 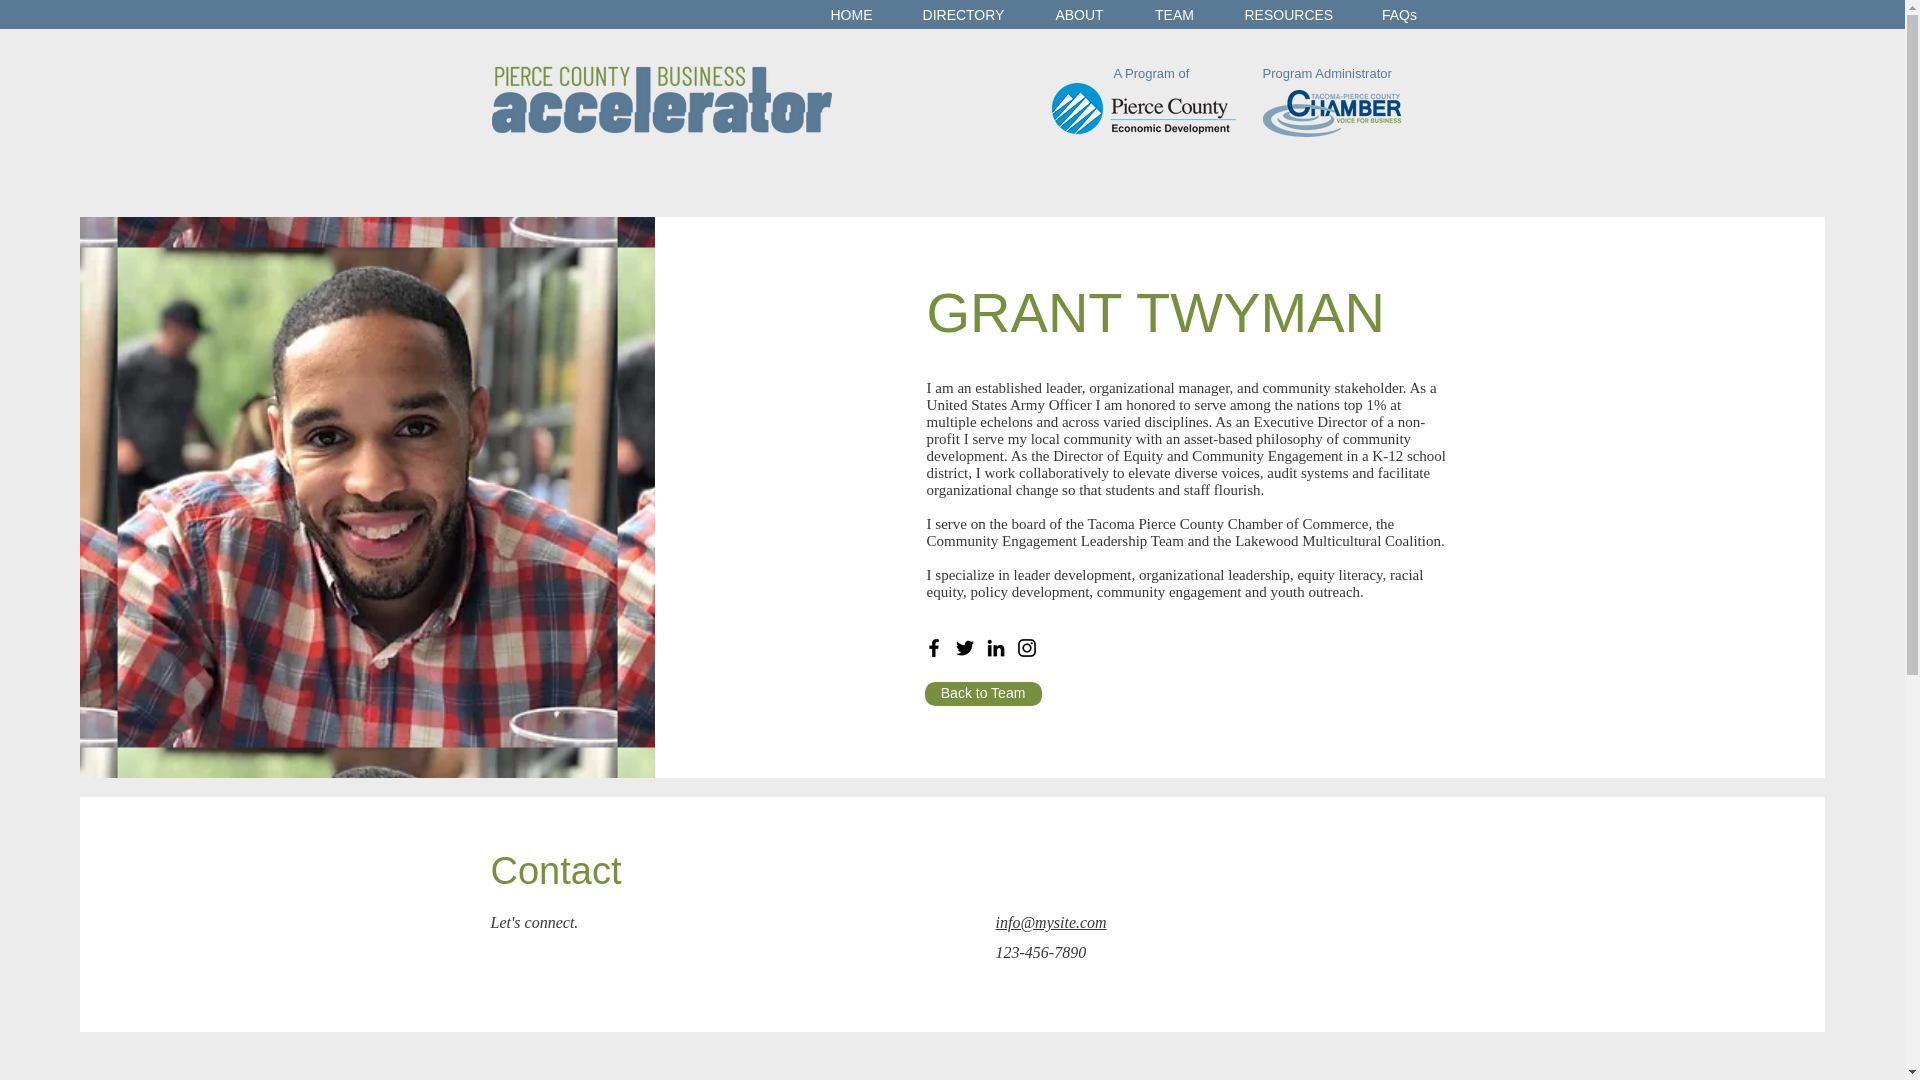 I want to click on ABOUT, so click(x=1080, y=14).